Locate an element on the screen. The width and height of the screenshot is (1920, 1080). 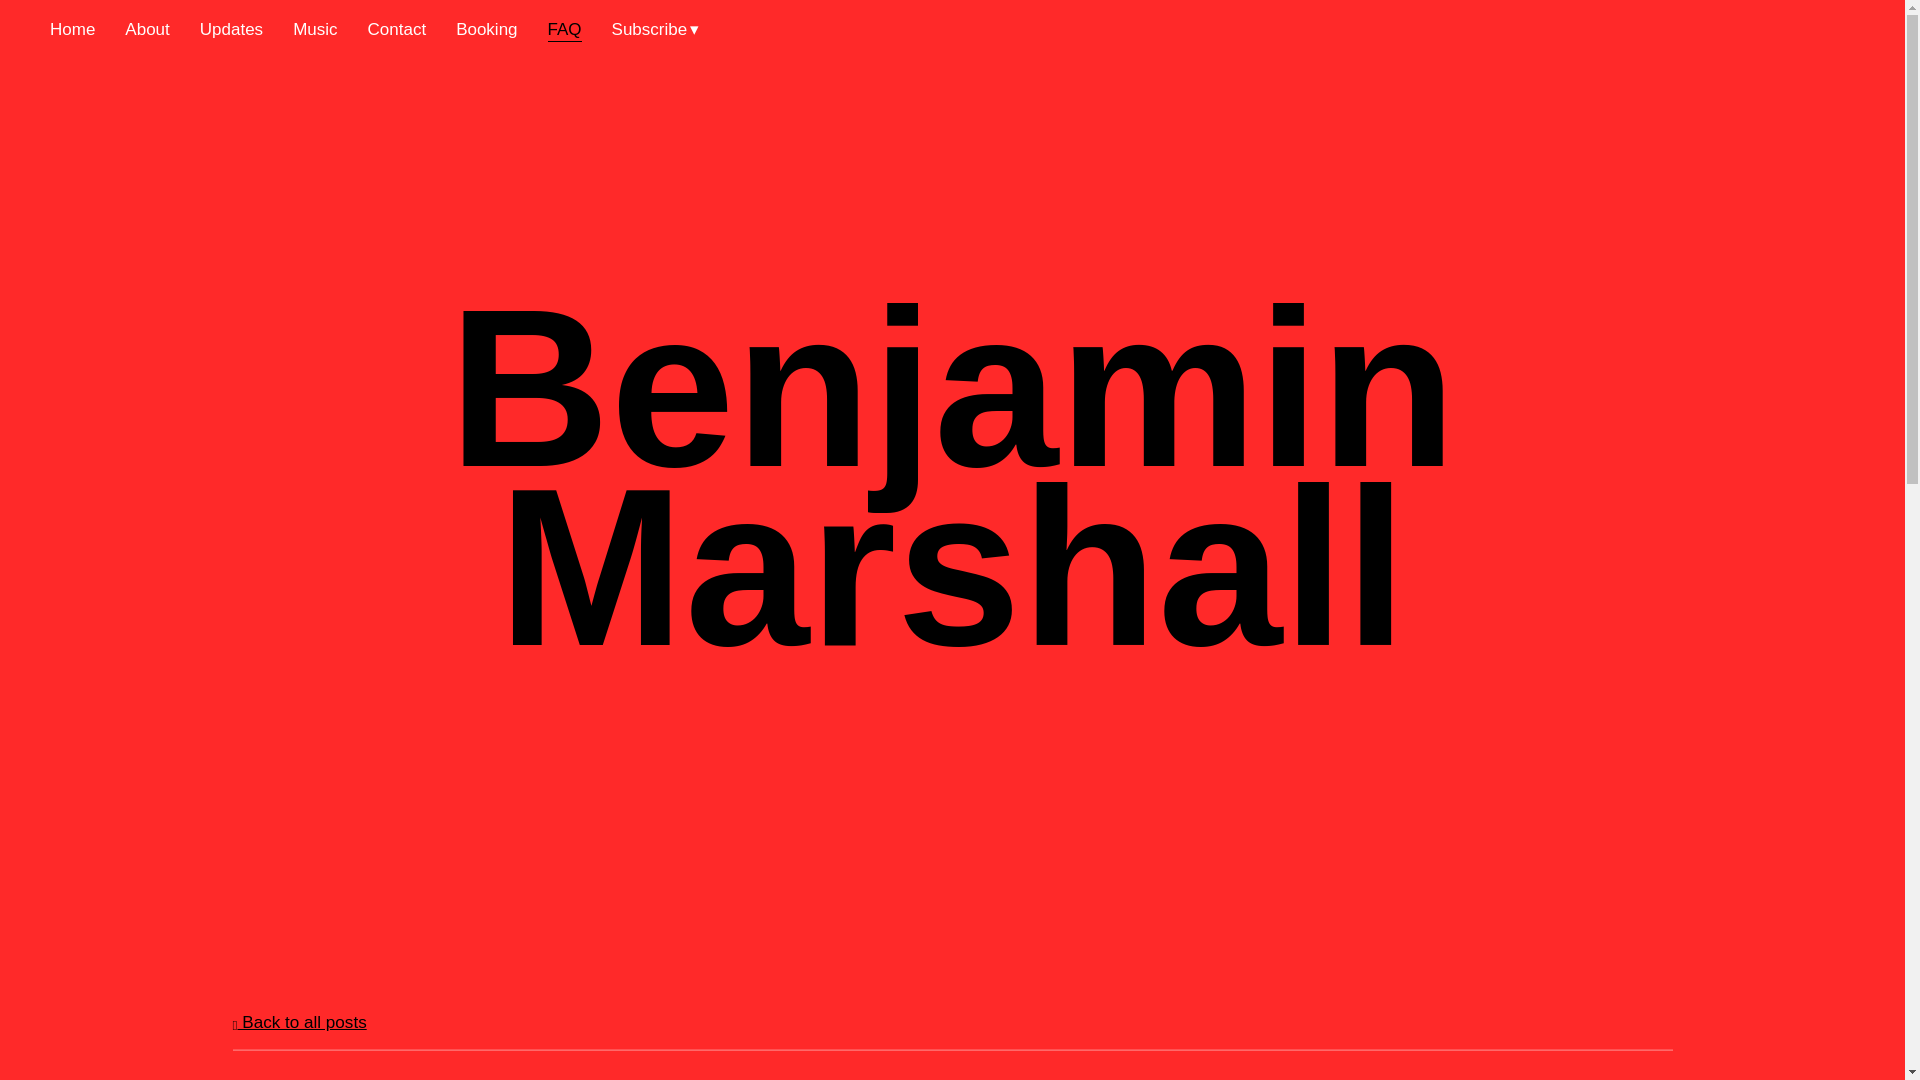
Contact is located at coordinates (397, 30).